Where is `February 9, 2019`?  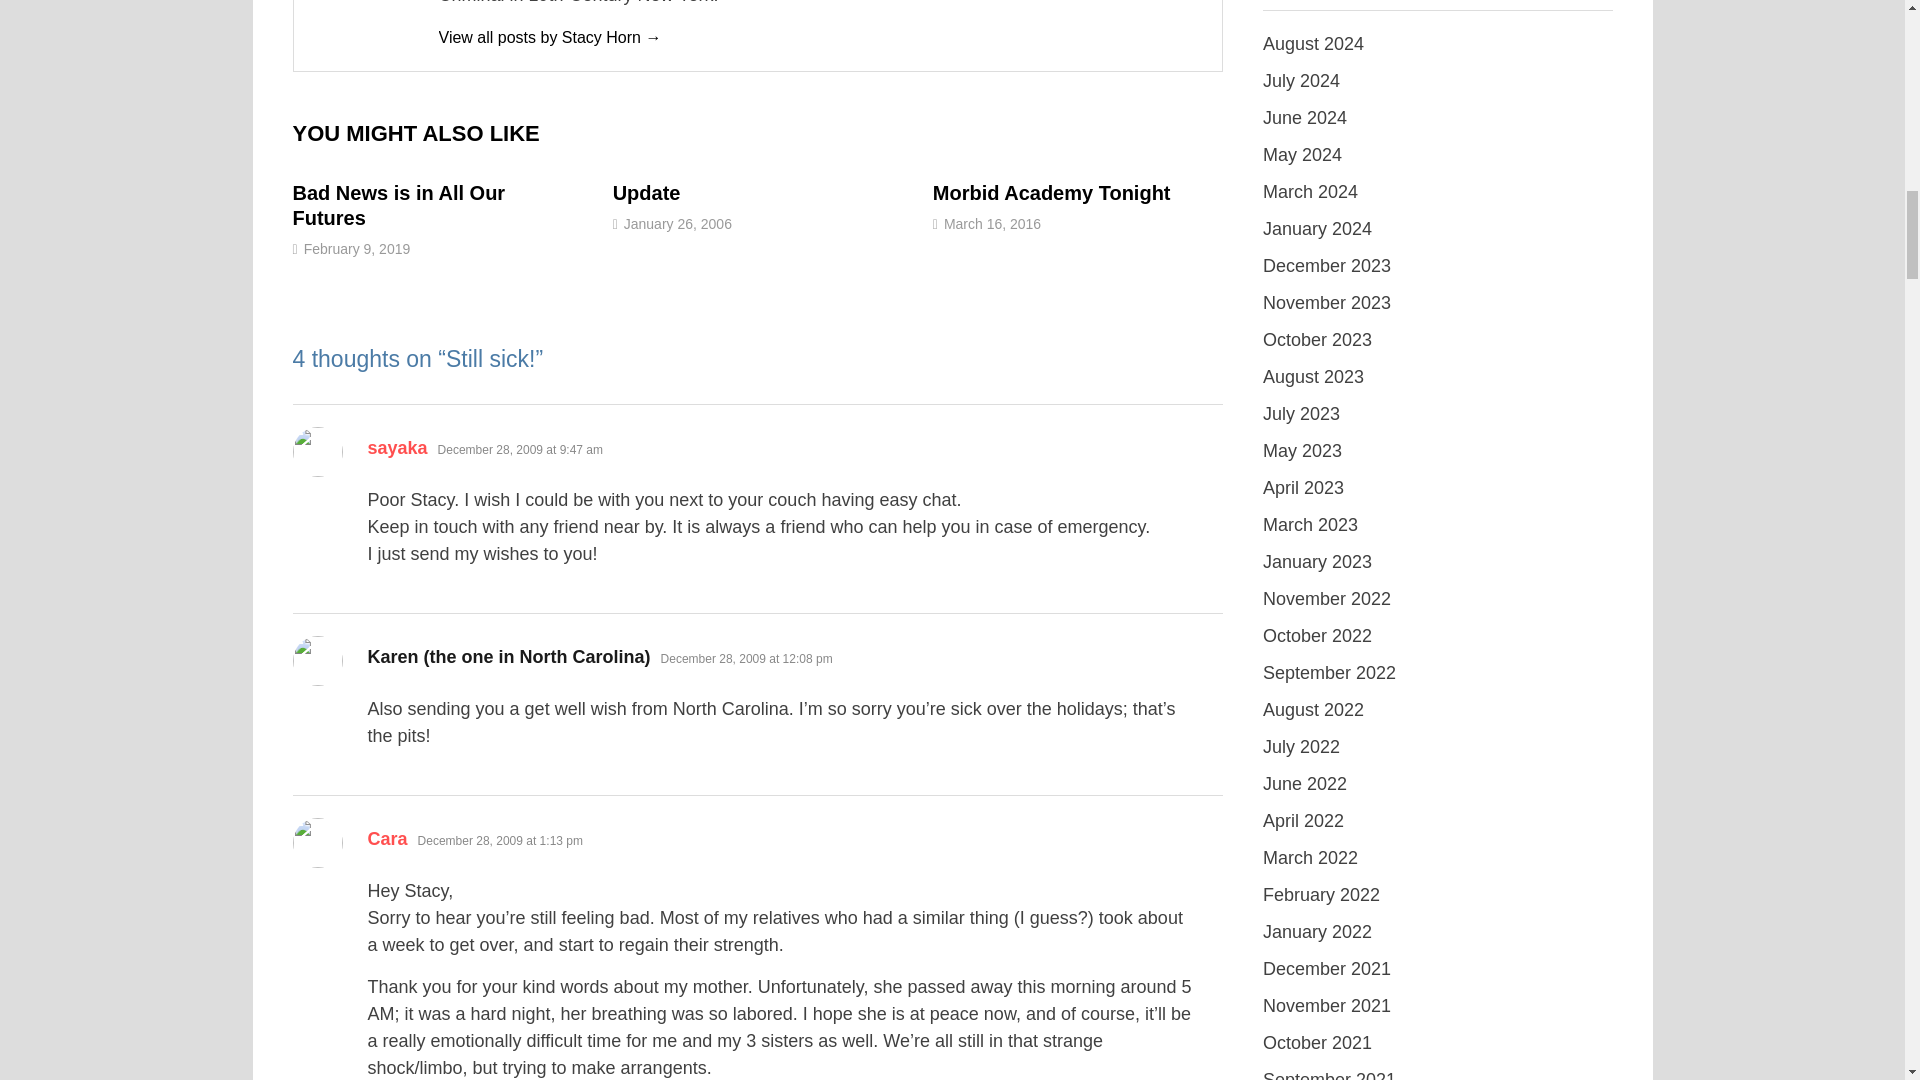 February 9, 2019 is located at coordinates (356, 248).